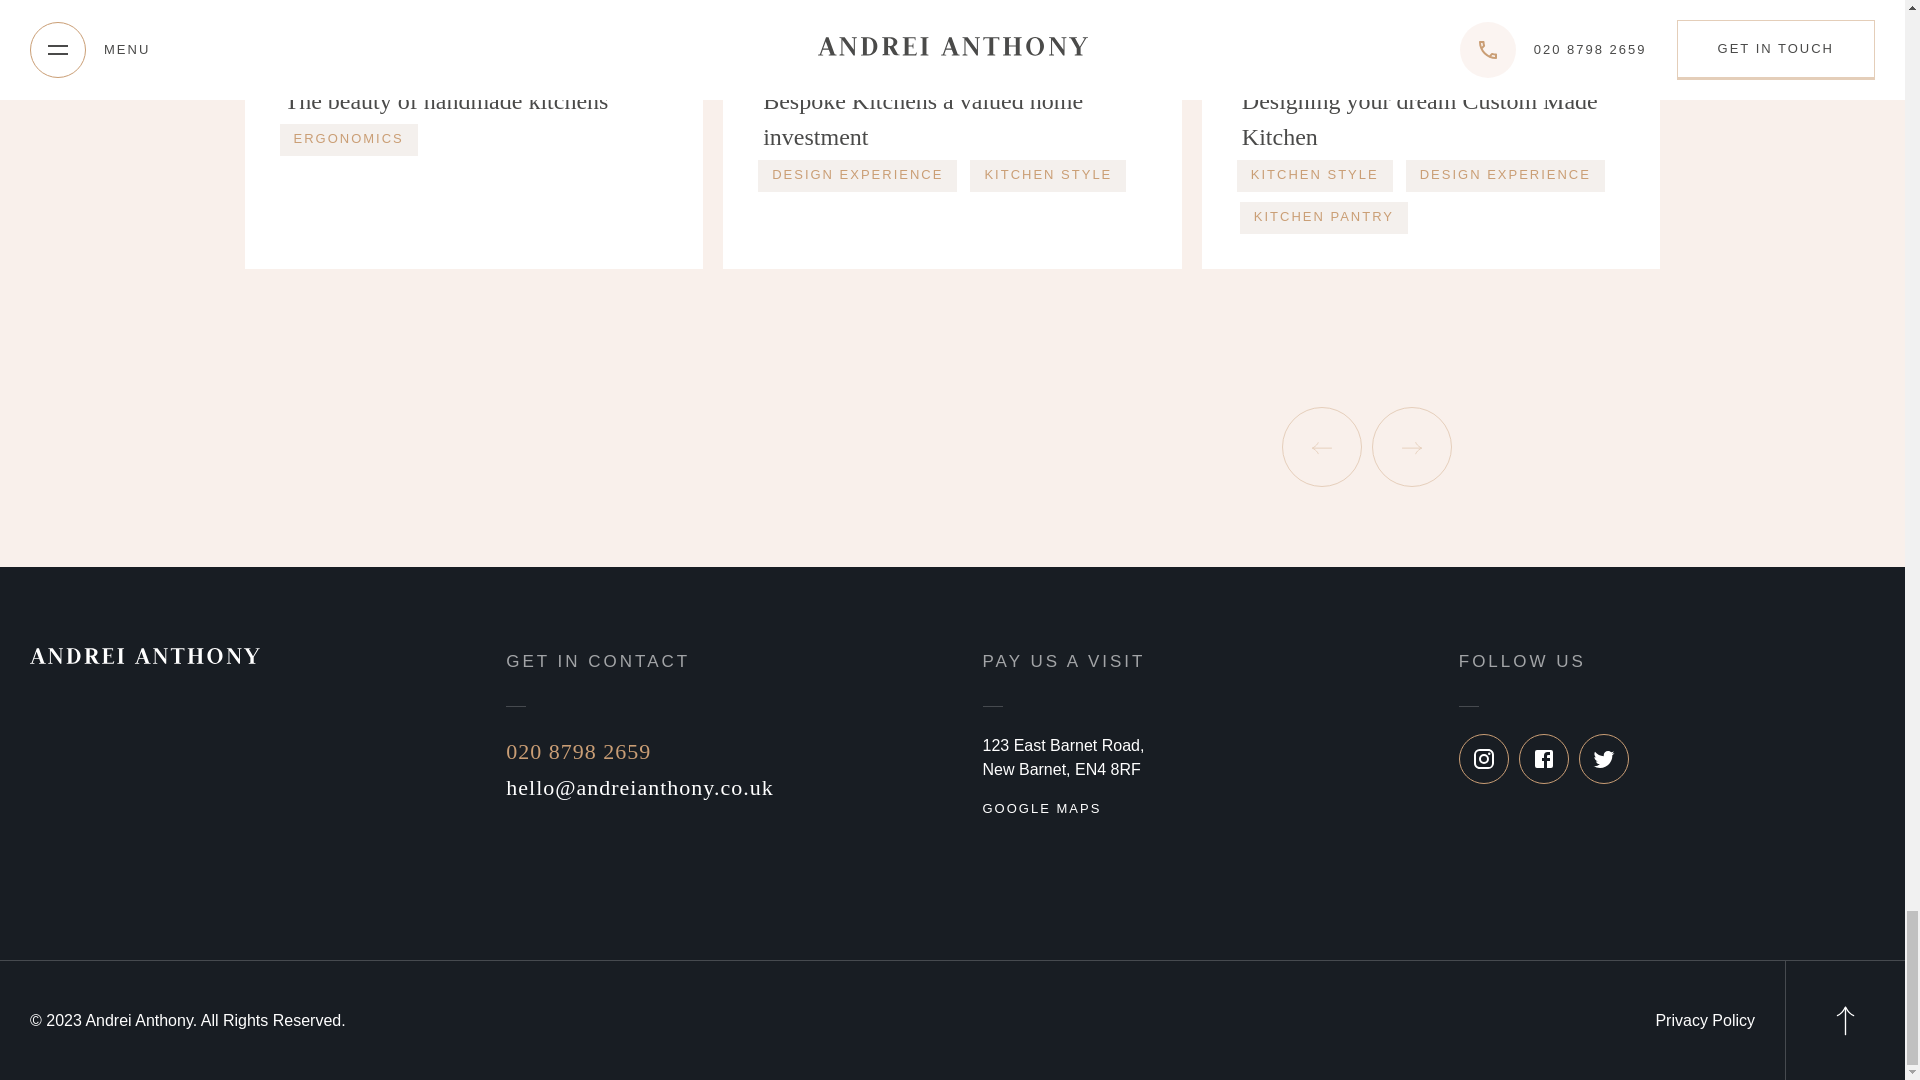 The height and width of the screenshot is (1080, 1920). Describe the element at coordinates (952, 119) in the screenshot. I see `Bespoke Kitchens a valued home investment` at that location.